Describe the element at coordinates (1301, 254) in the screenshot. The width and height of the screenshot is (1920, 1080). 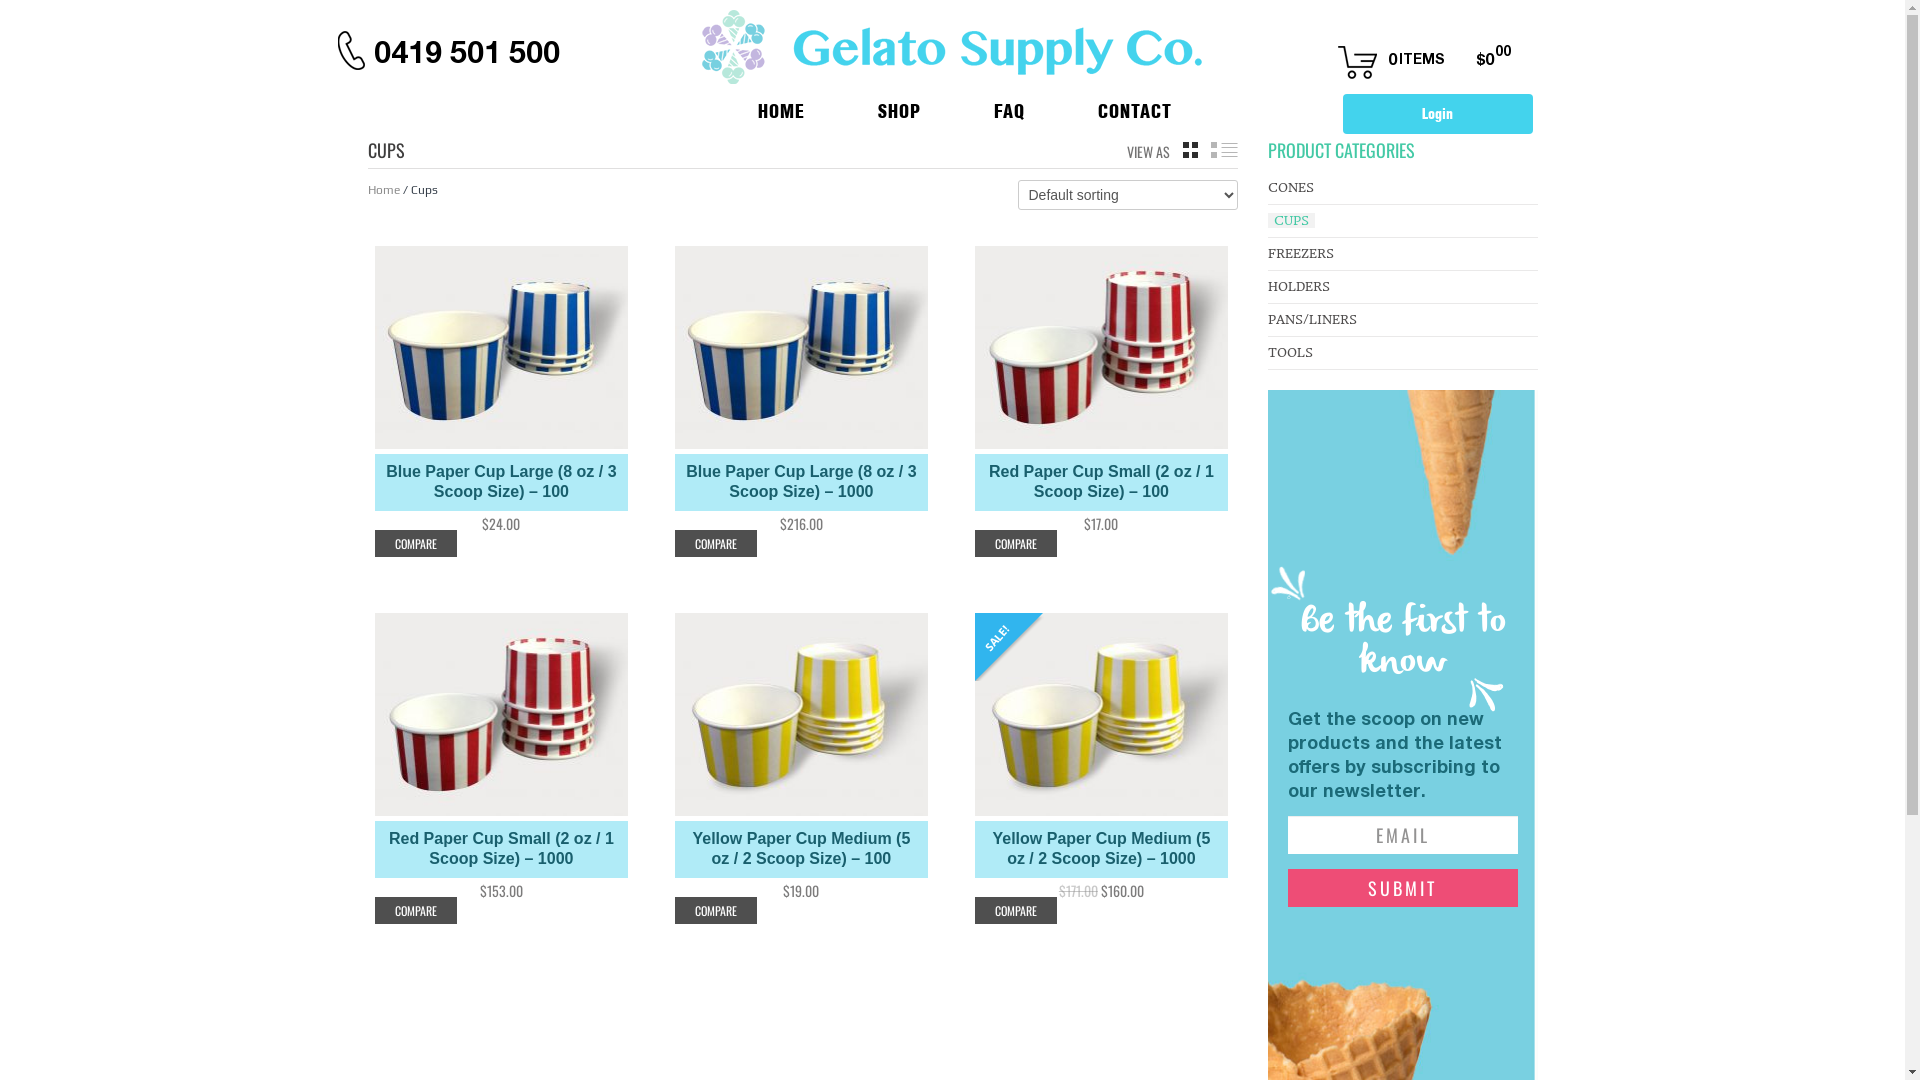
I see `FREEZERS` at that location.